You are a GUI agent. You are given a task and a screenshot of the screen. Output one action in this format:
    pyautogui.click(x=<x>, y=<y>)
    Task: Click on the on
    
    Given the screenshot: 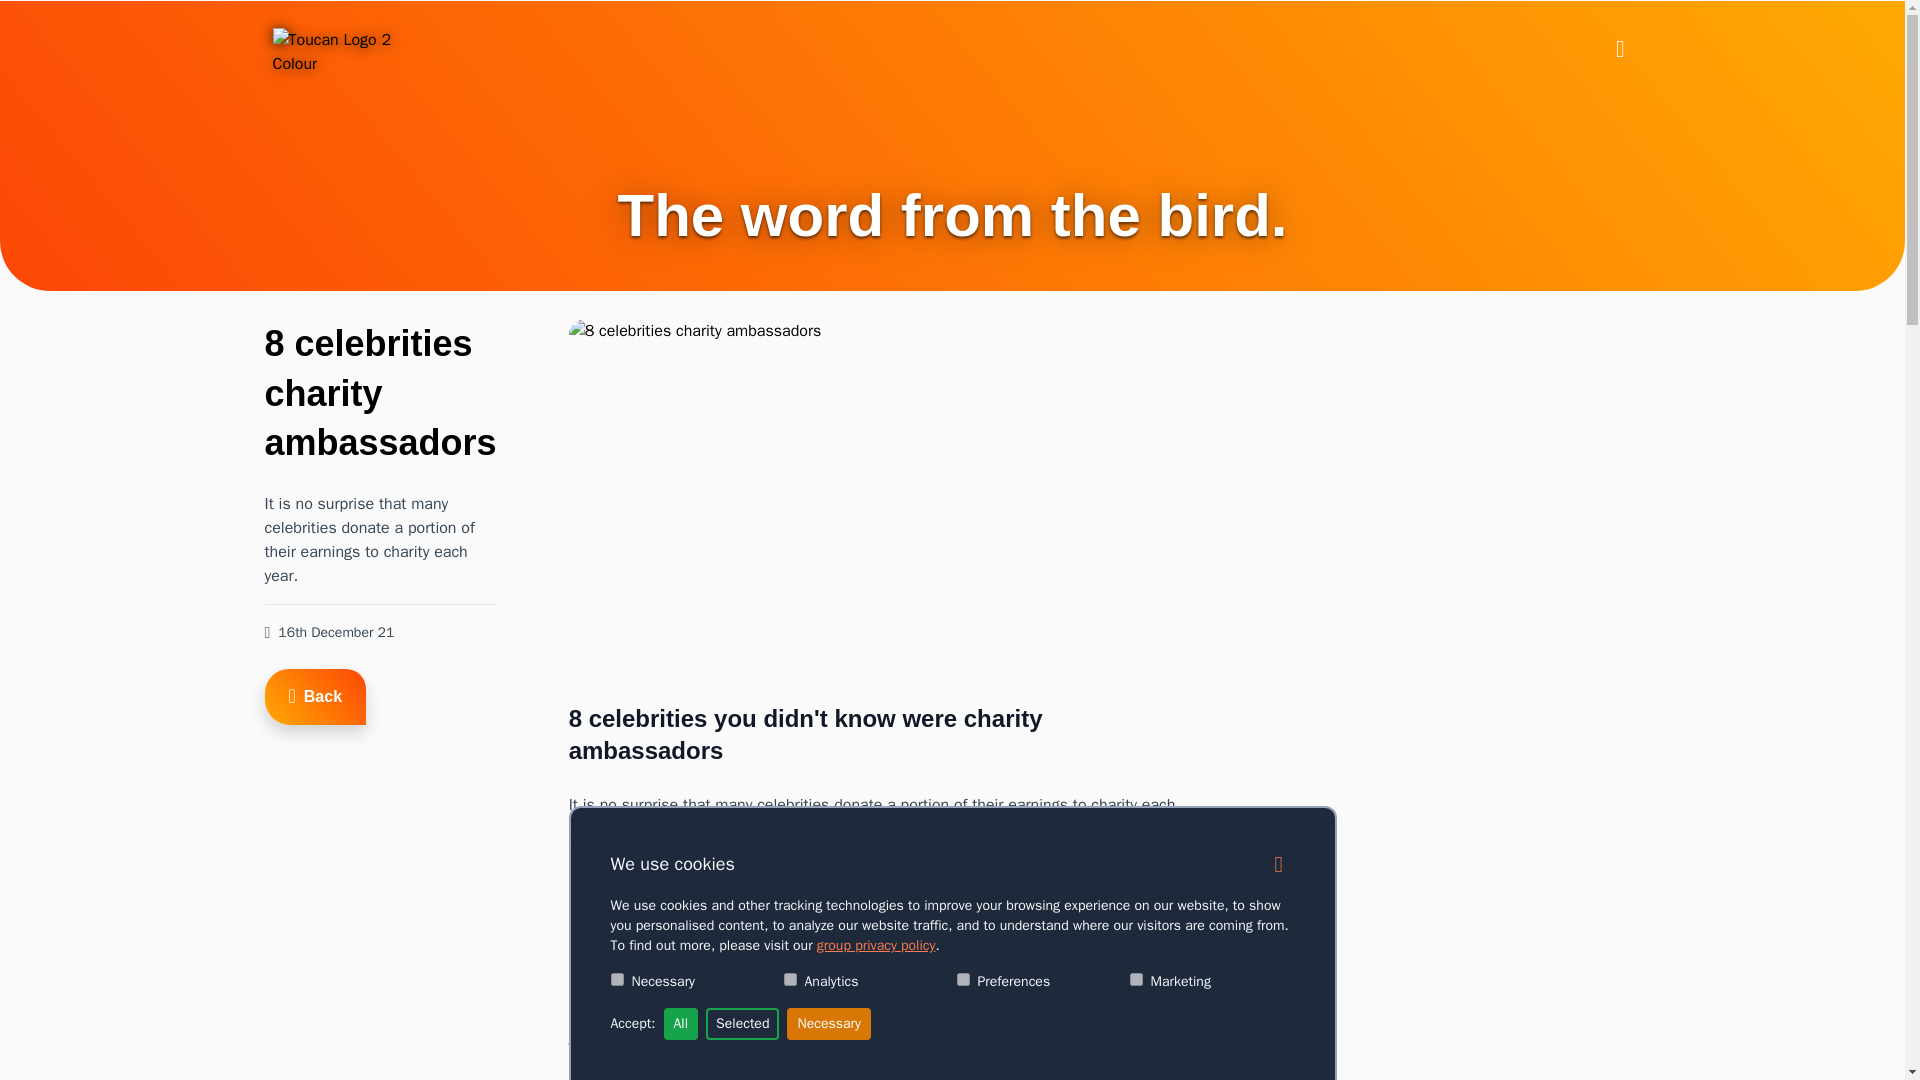 What is the action you would take?
    pyautogui.click(x=616, y=980)
    